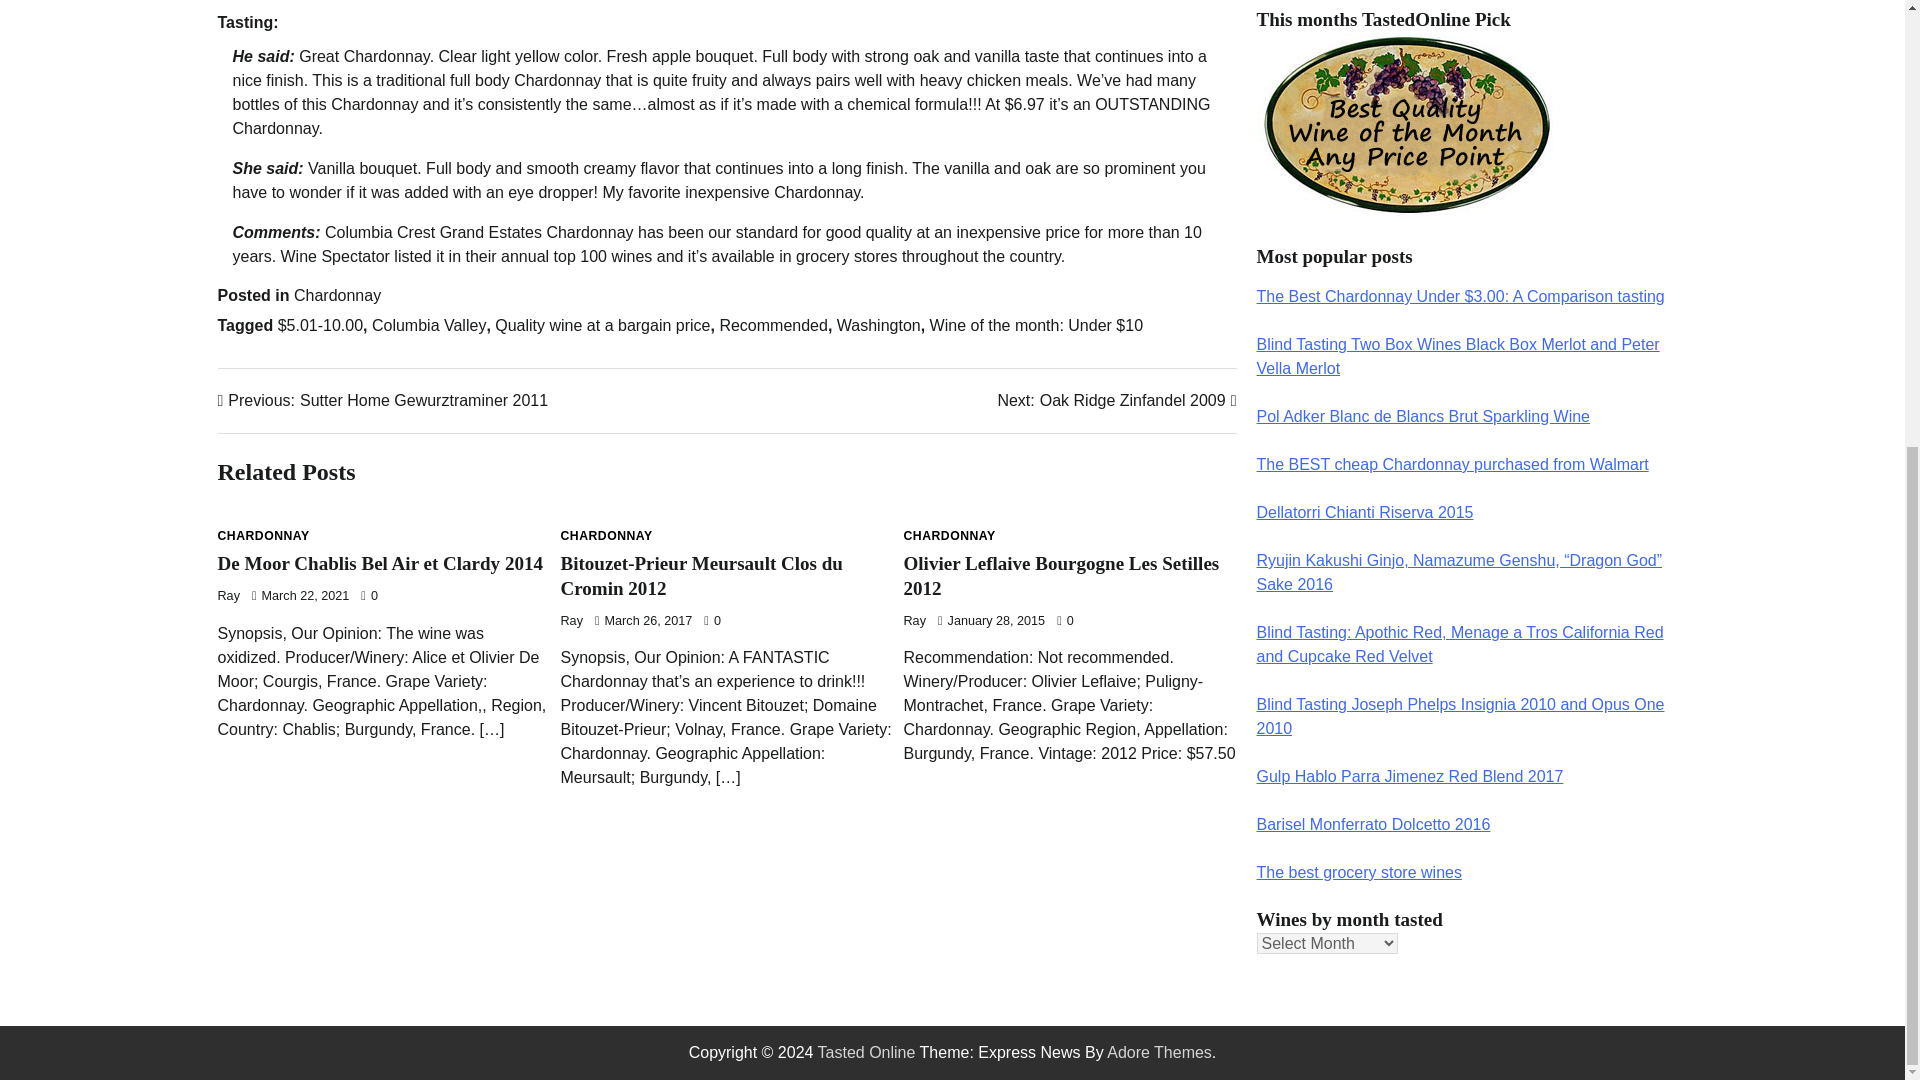 Image resolution: width=1920 pixels, height=1080 pixels. Describe the element at coordinates (428, 325) in the screenshot. I see `Quality wine at a bargain price` at that location.